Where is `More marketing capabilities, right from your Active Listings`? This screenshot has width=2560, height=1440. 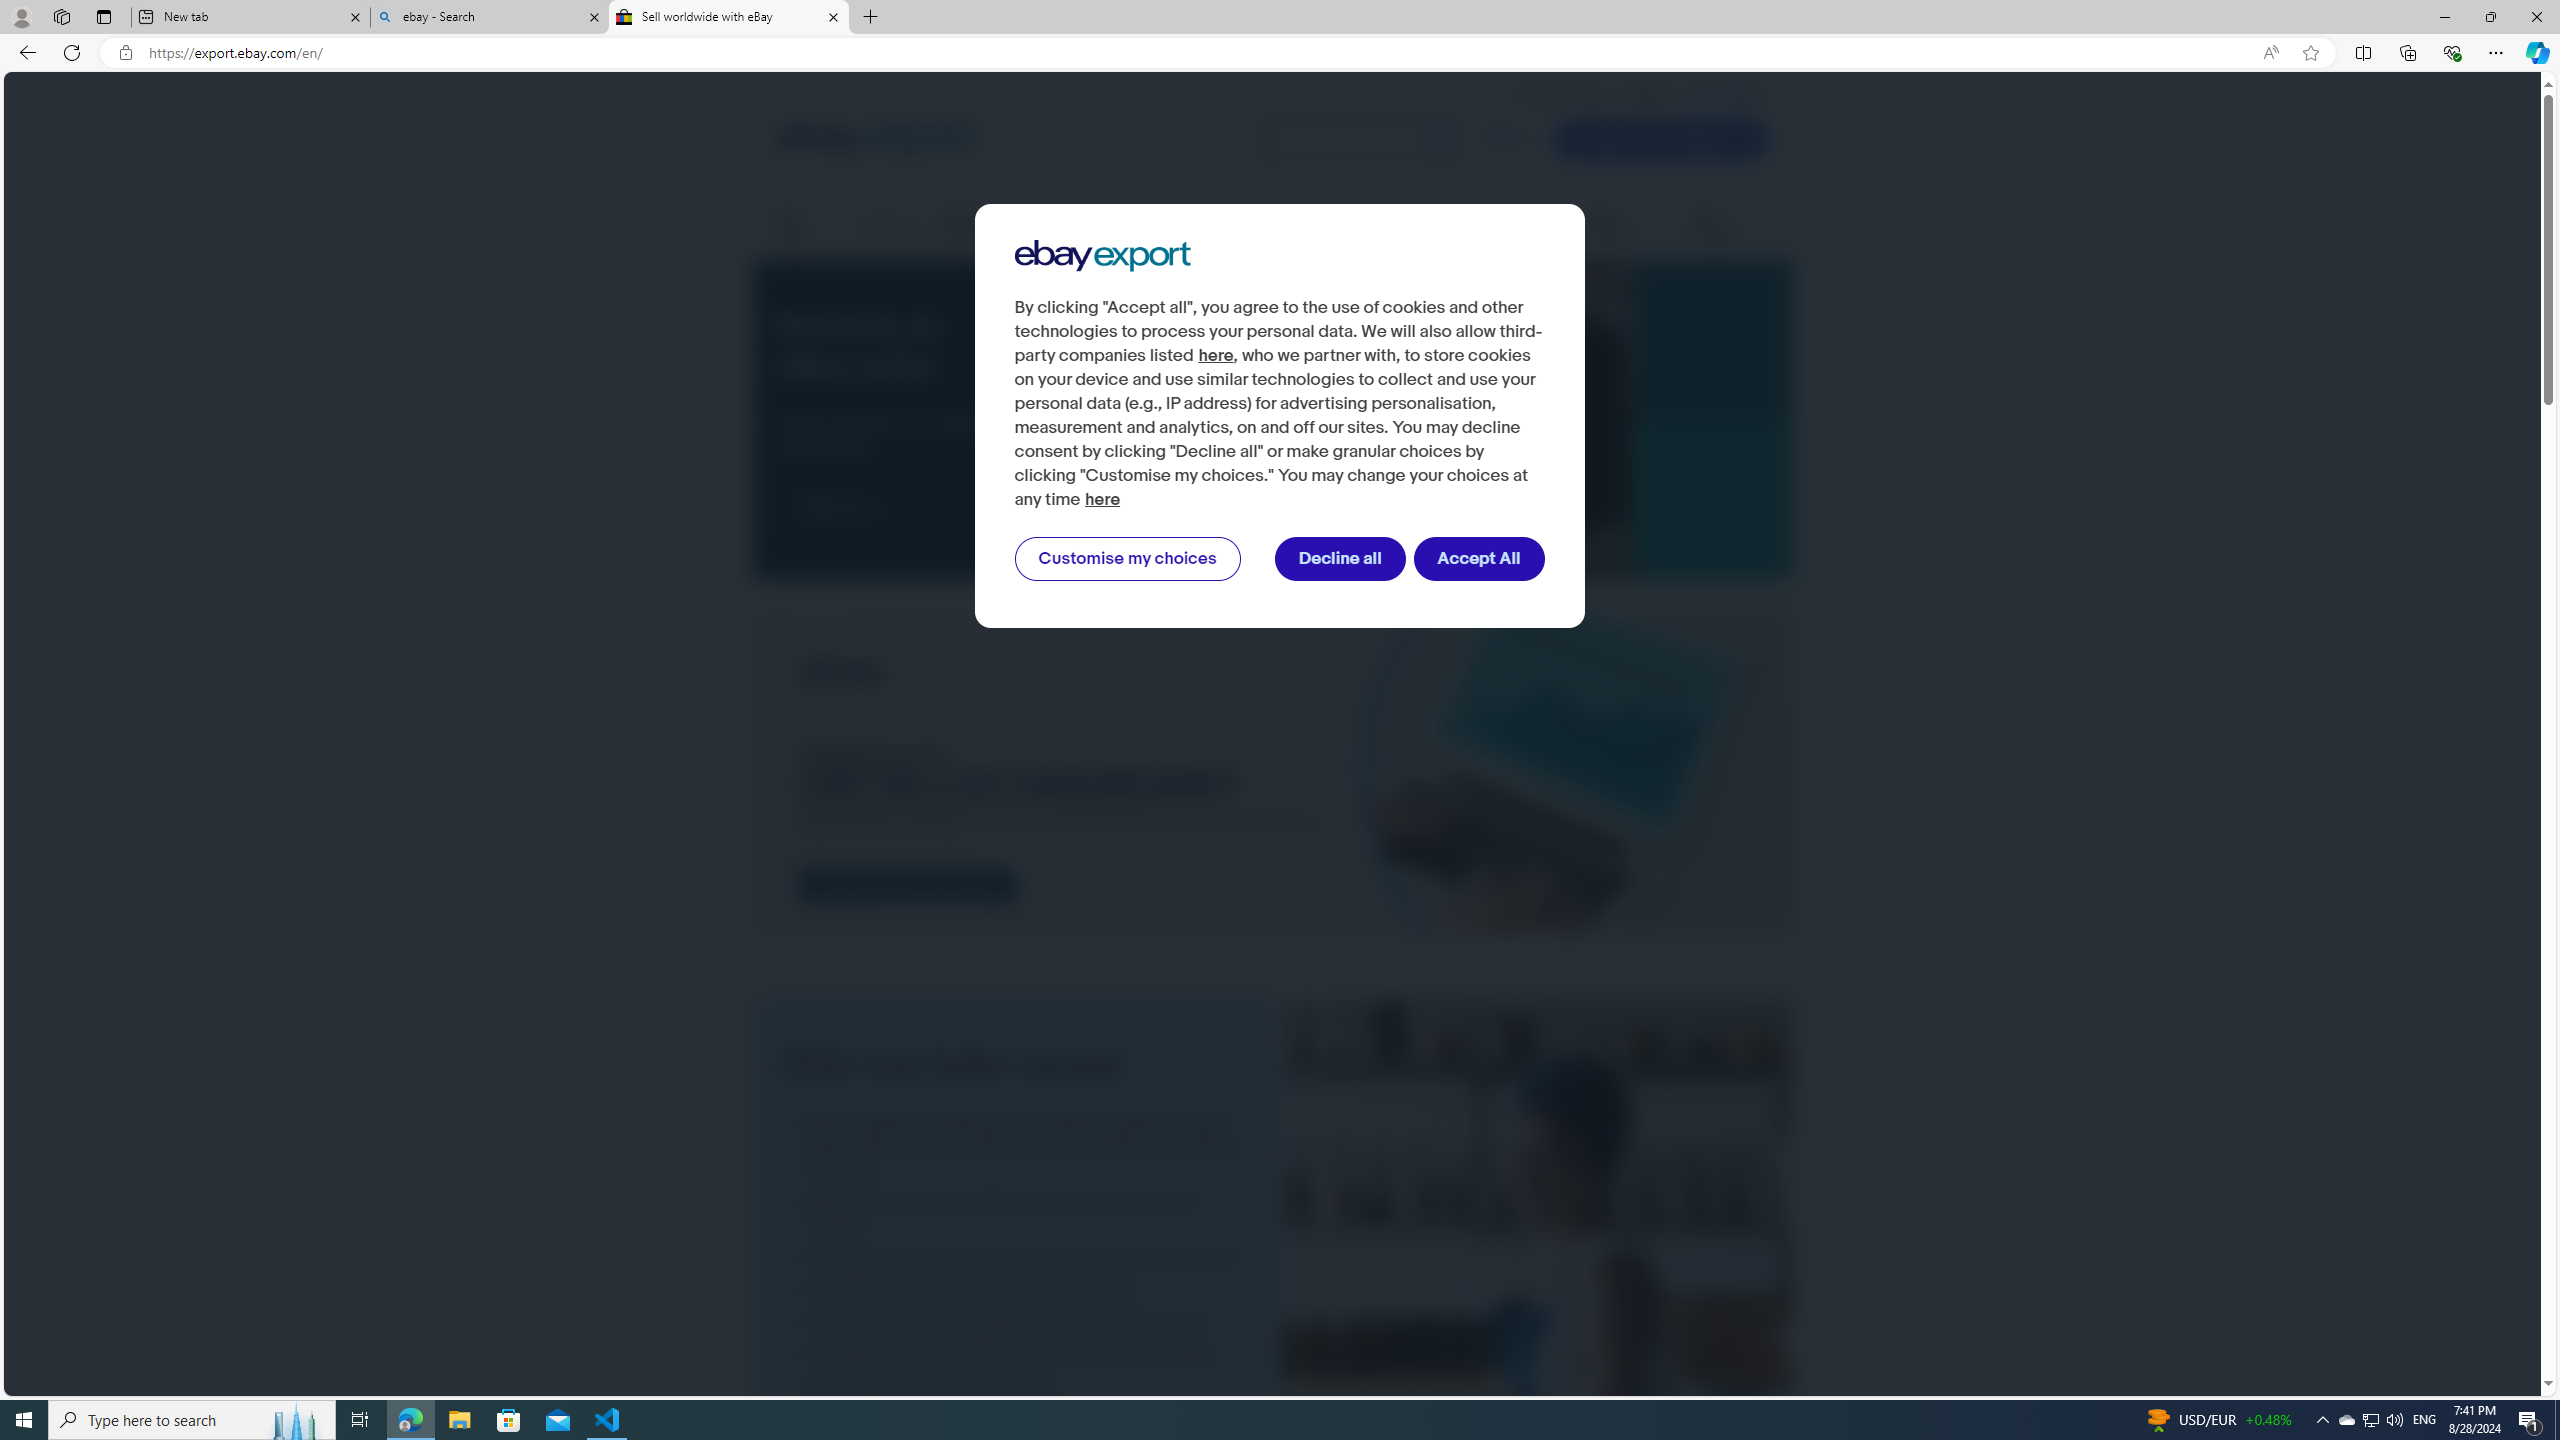 More marketing capabilities, right from your Active Listings is located at coordinates (1017, 1214).